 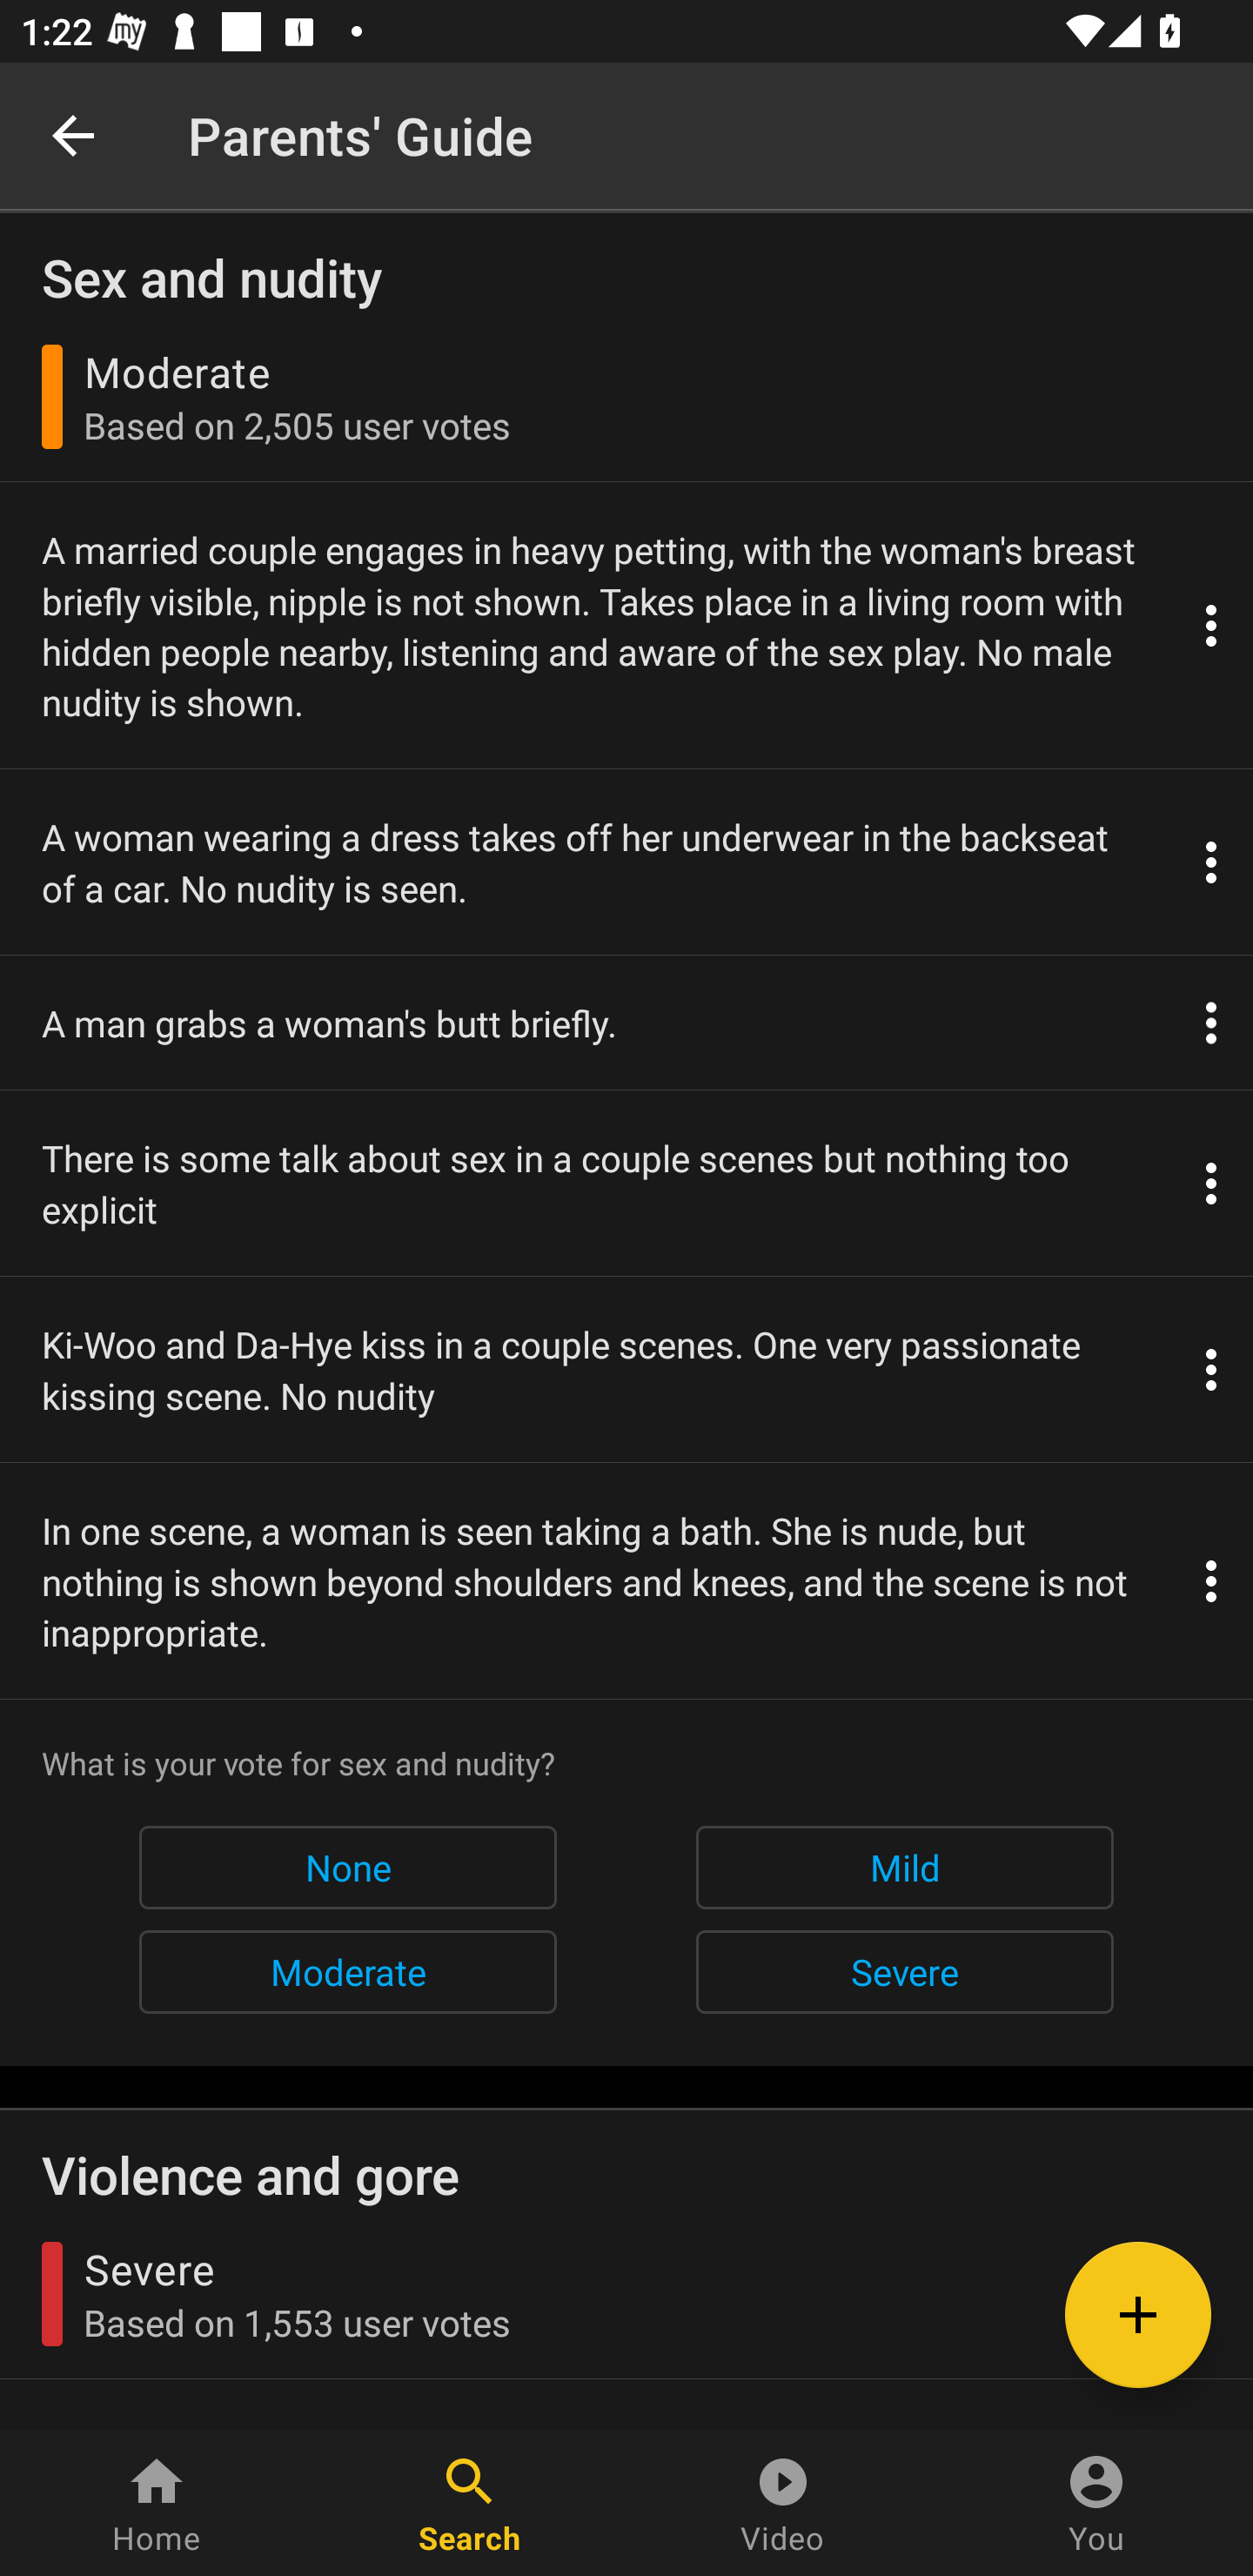 What do you see at coordinates (783, 2503) in the screenshot?
I see `Video` at bounding box center [783, 2503].